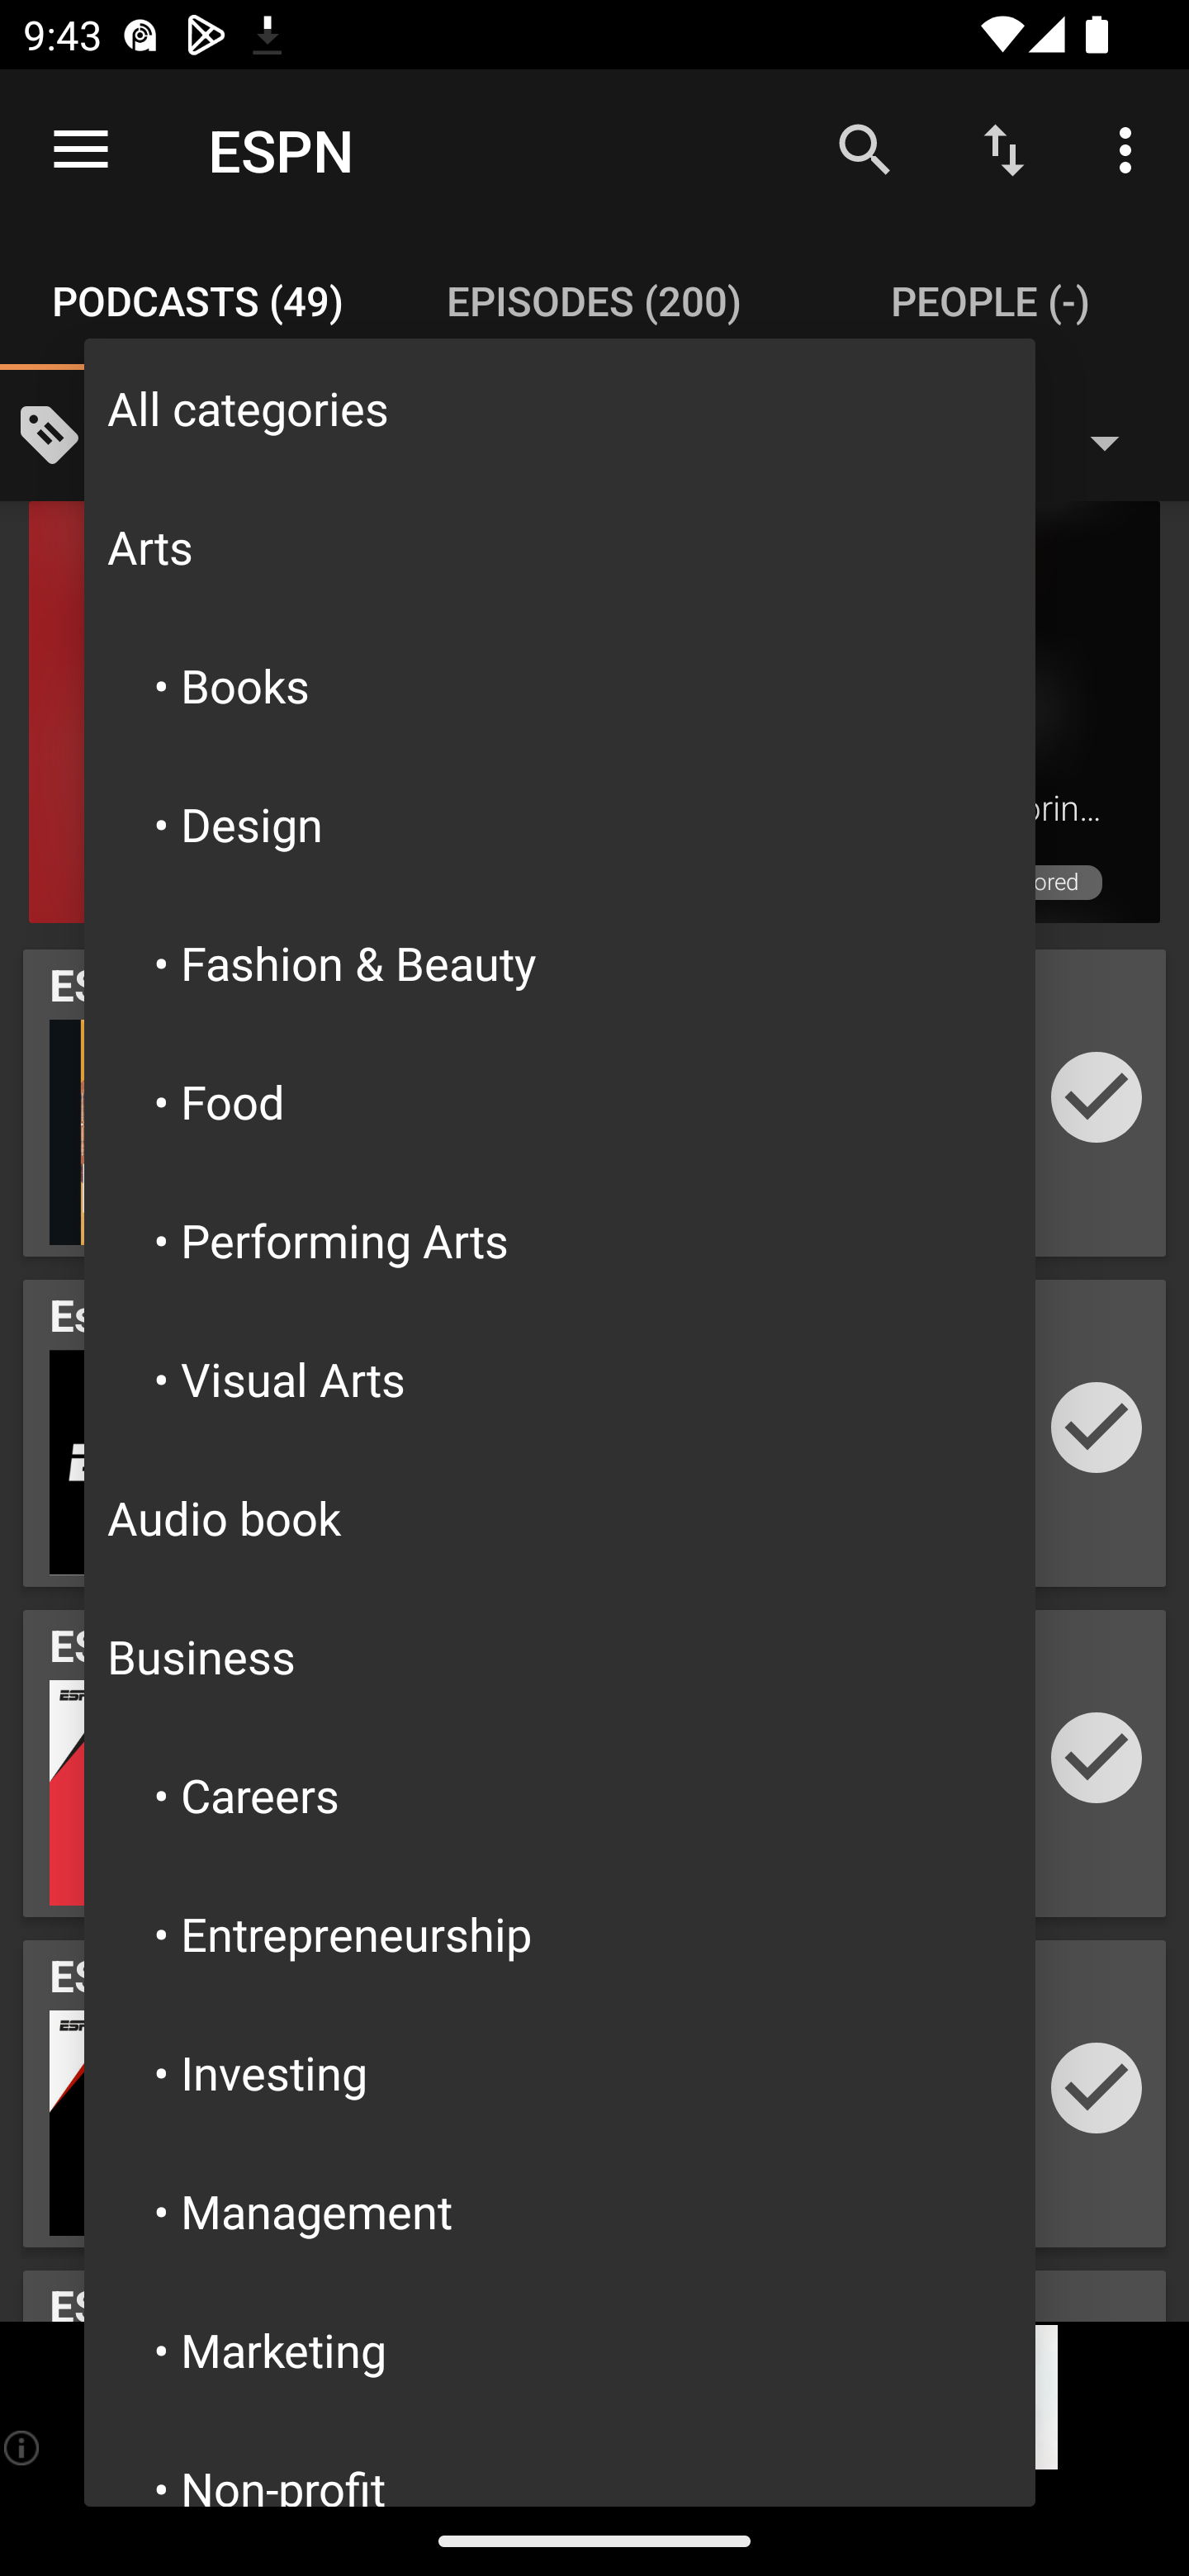  What do you see at coordinates (560, 824) in the screenshot?
I see `    • Design` at bounding box center [560, 824].